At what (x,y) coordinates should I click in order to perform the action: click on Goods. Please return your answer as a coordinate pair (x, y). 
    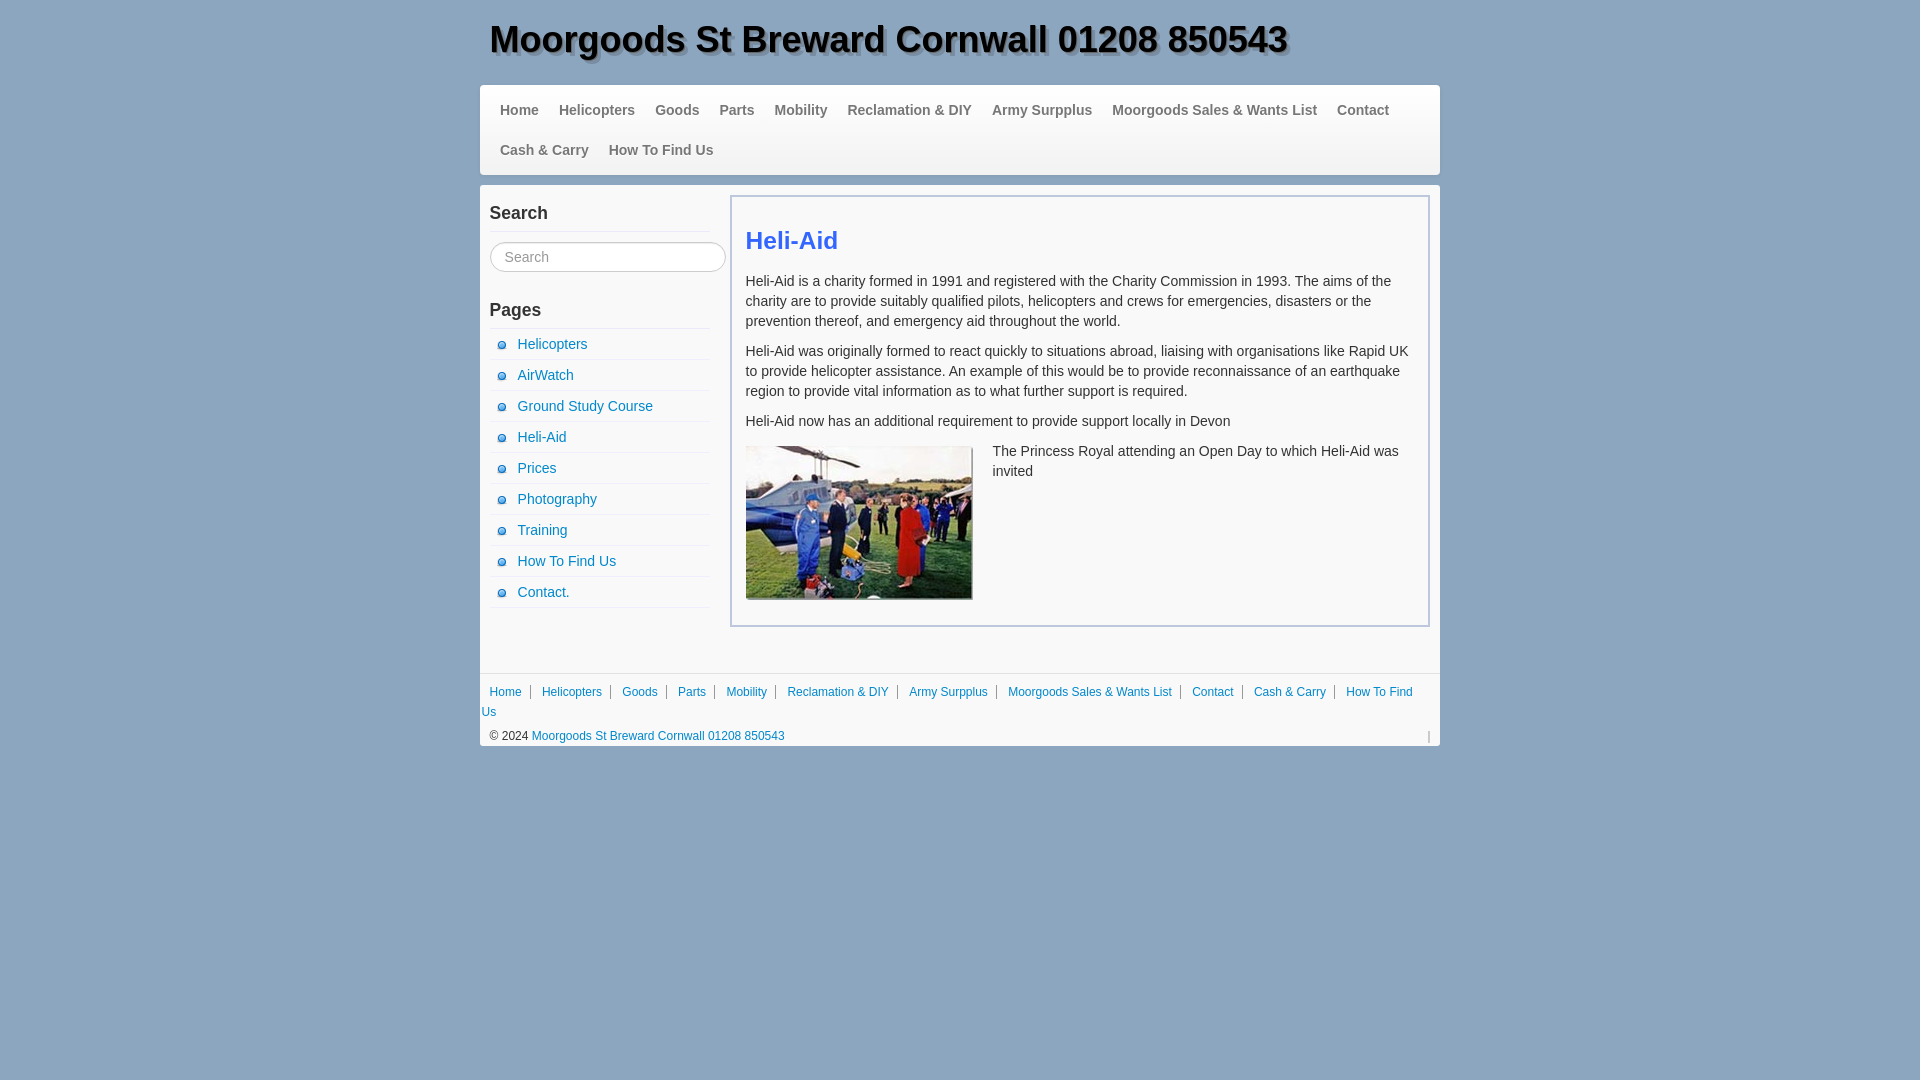
    Looking at the image, I should click on (676, 109).